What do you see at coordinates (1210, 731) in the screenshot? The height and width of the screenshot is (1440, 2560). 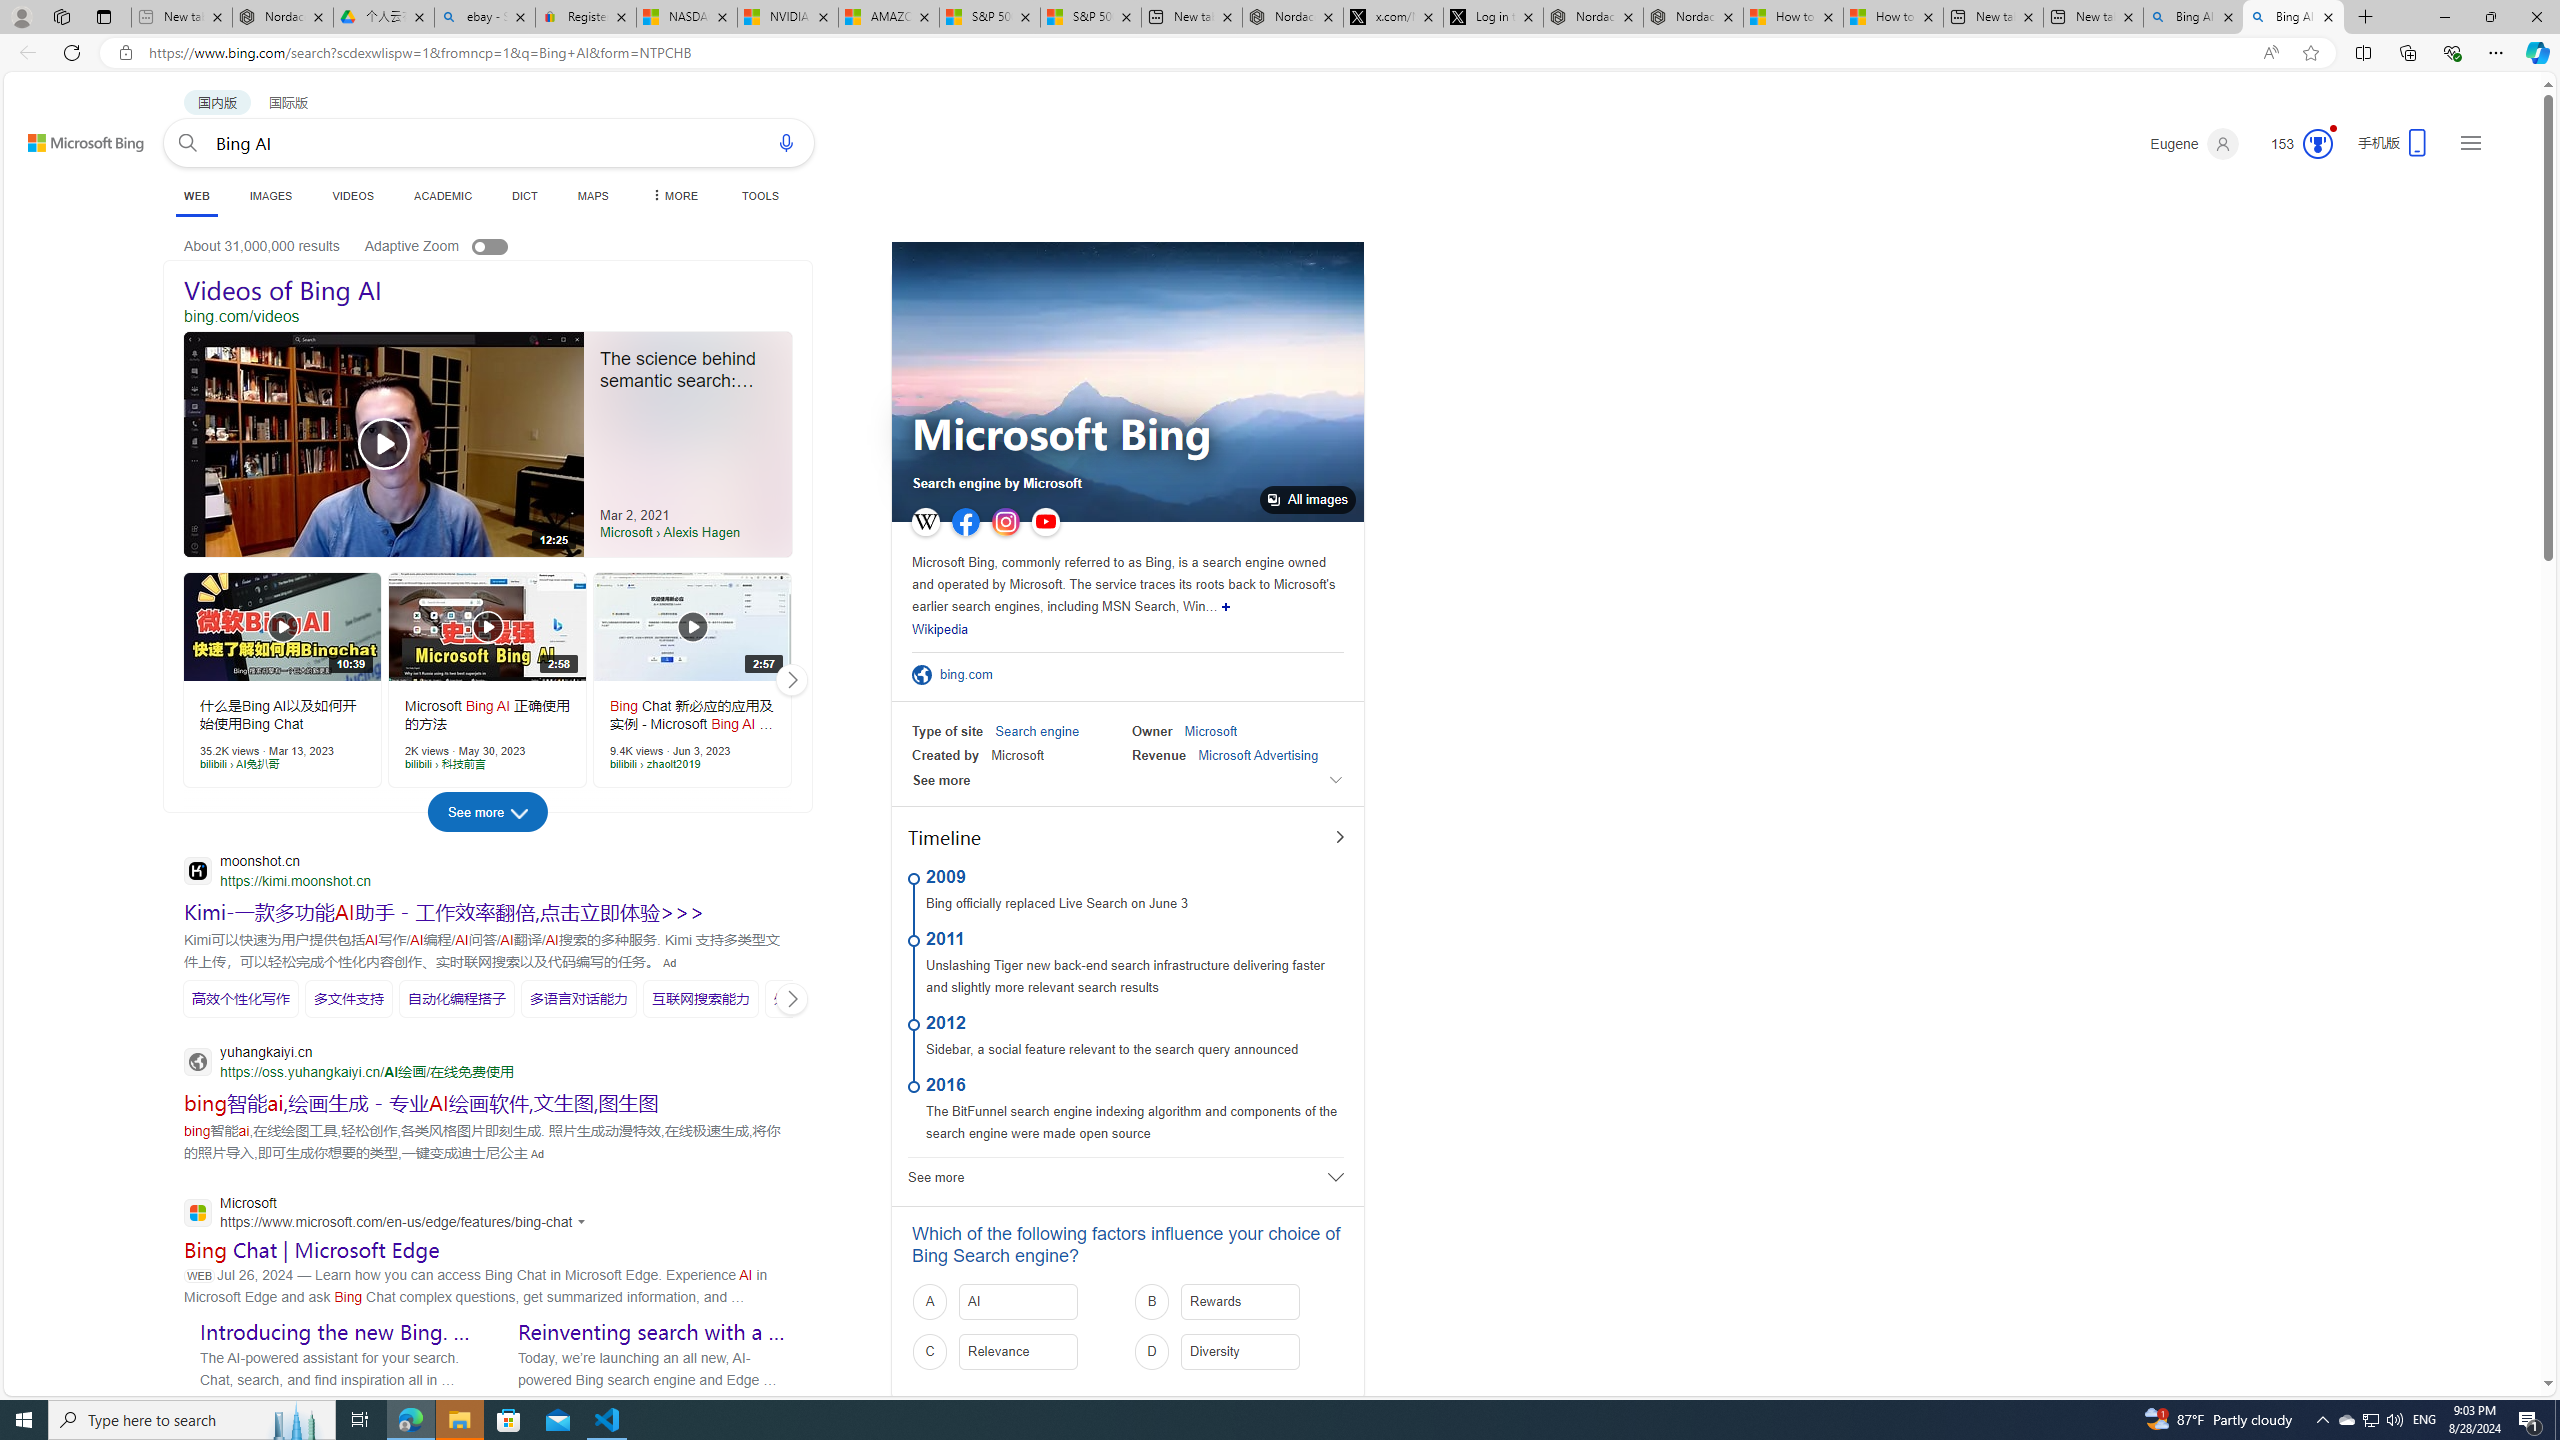 I see `Microsoft` at bounding box center [1210, 731].